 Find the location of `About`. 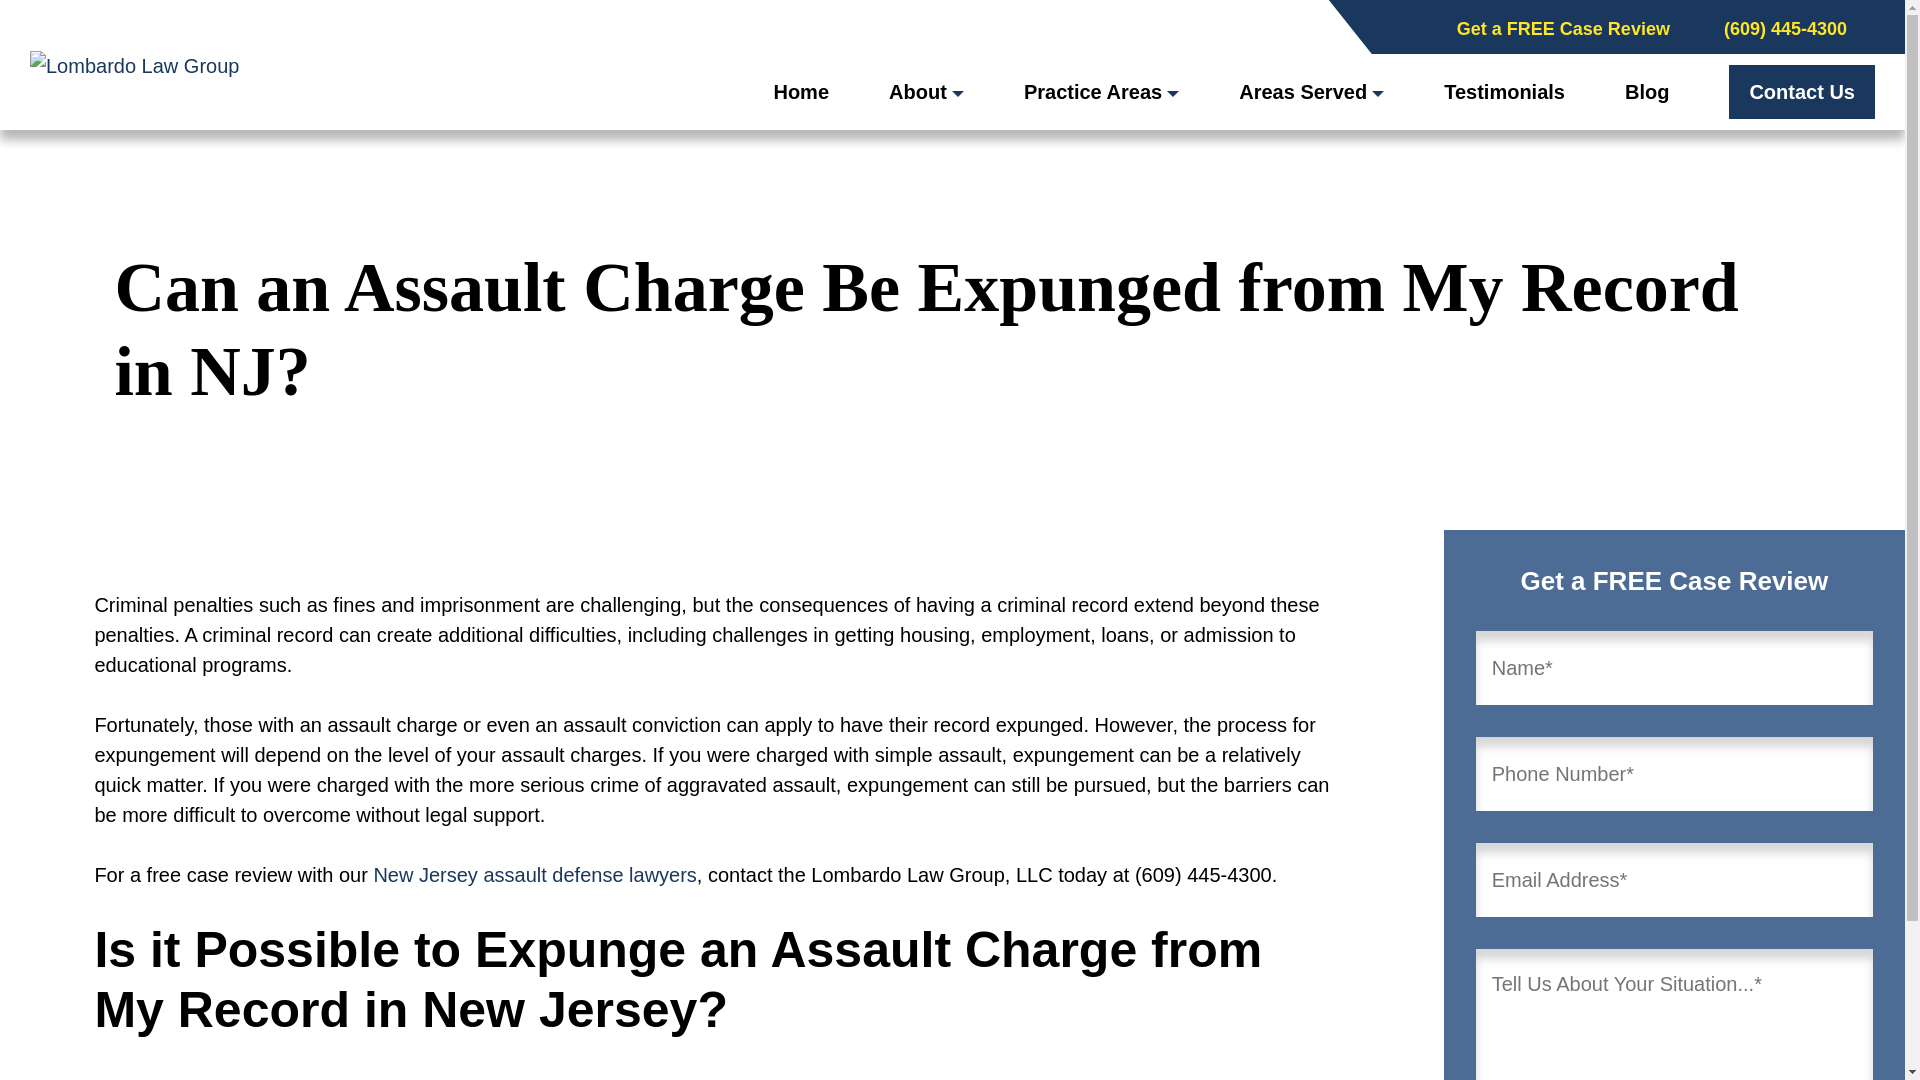

About is located at coordinates (926, 92).